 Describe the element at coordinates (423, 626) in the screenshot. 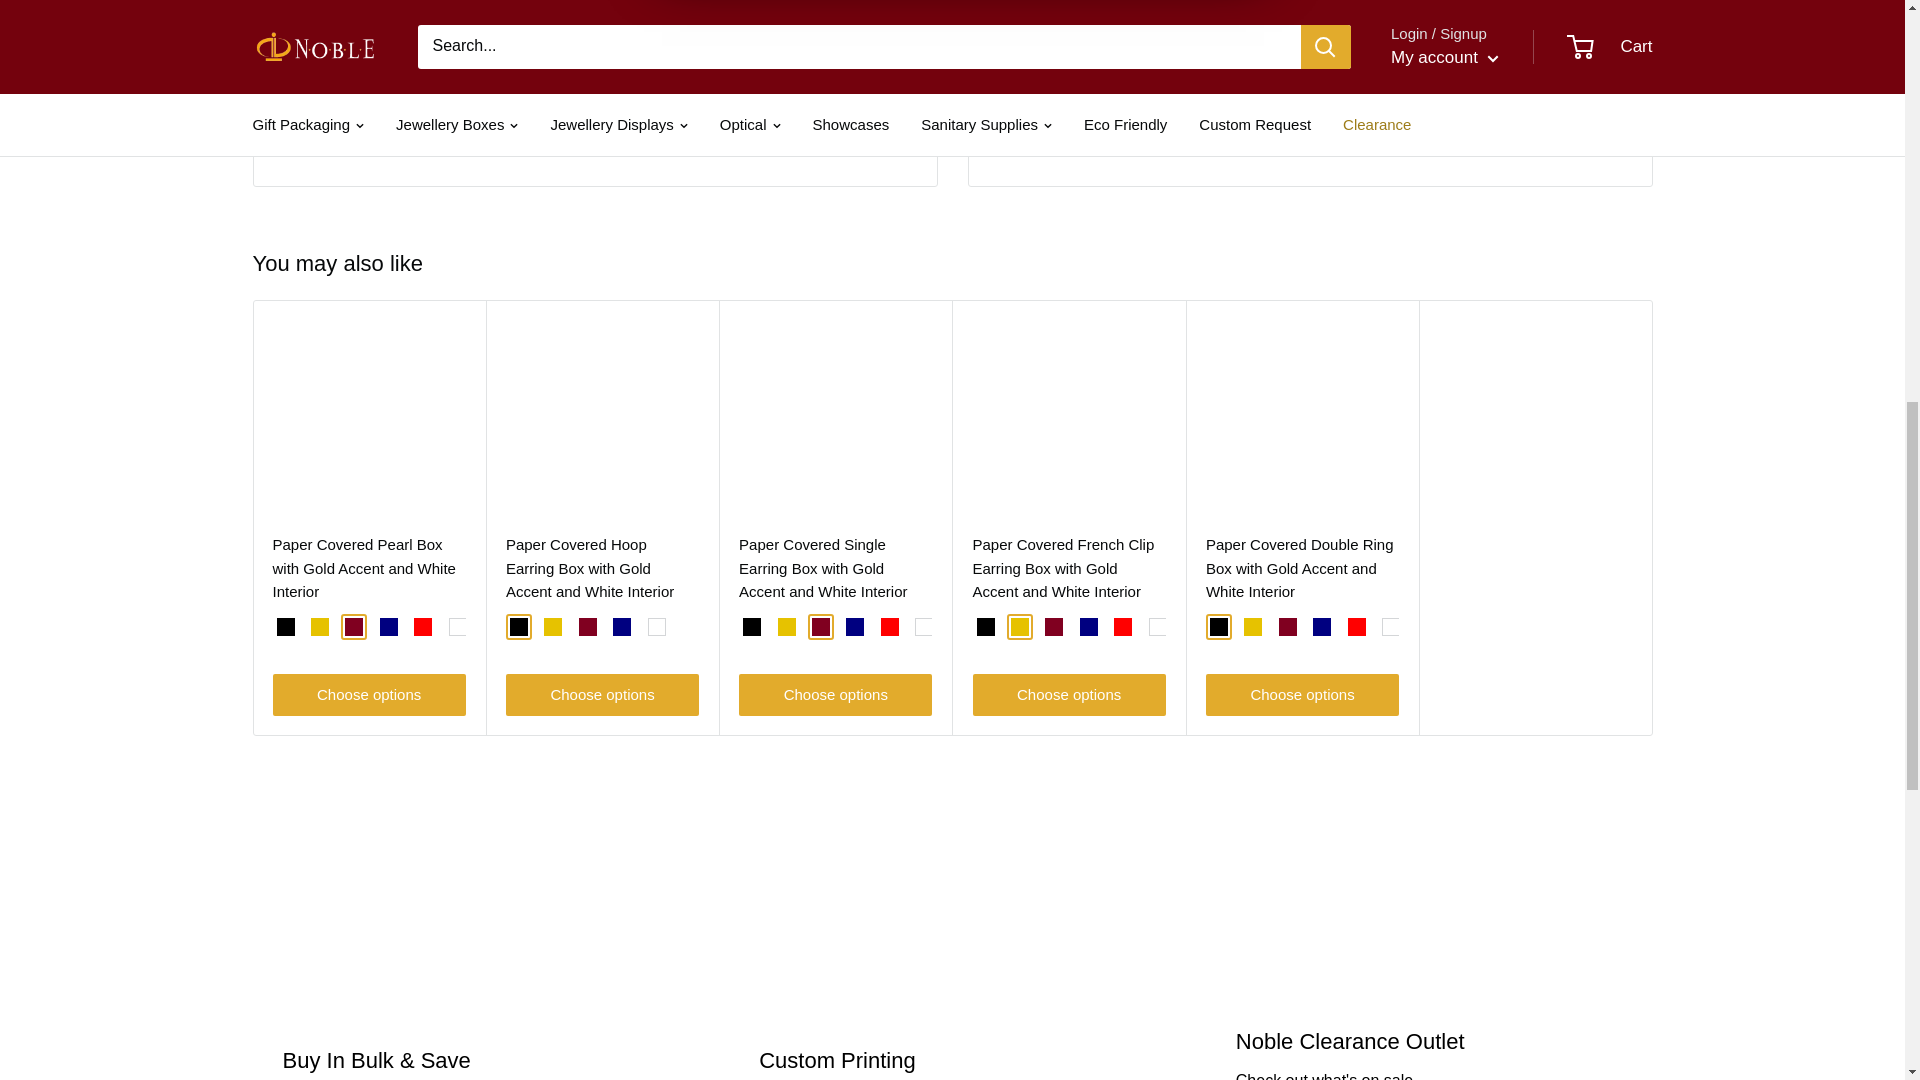

I see `Red` at that location.